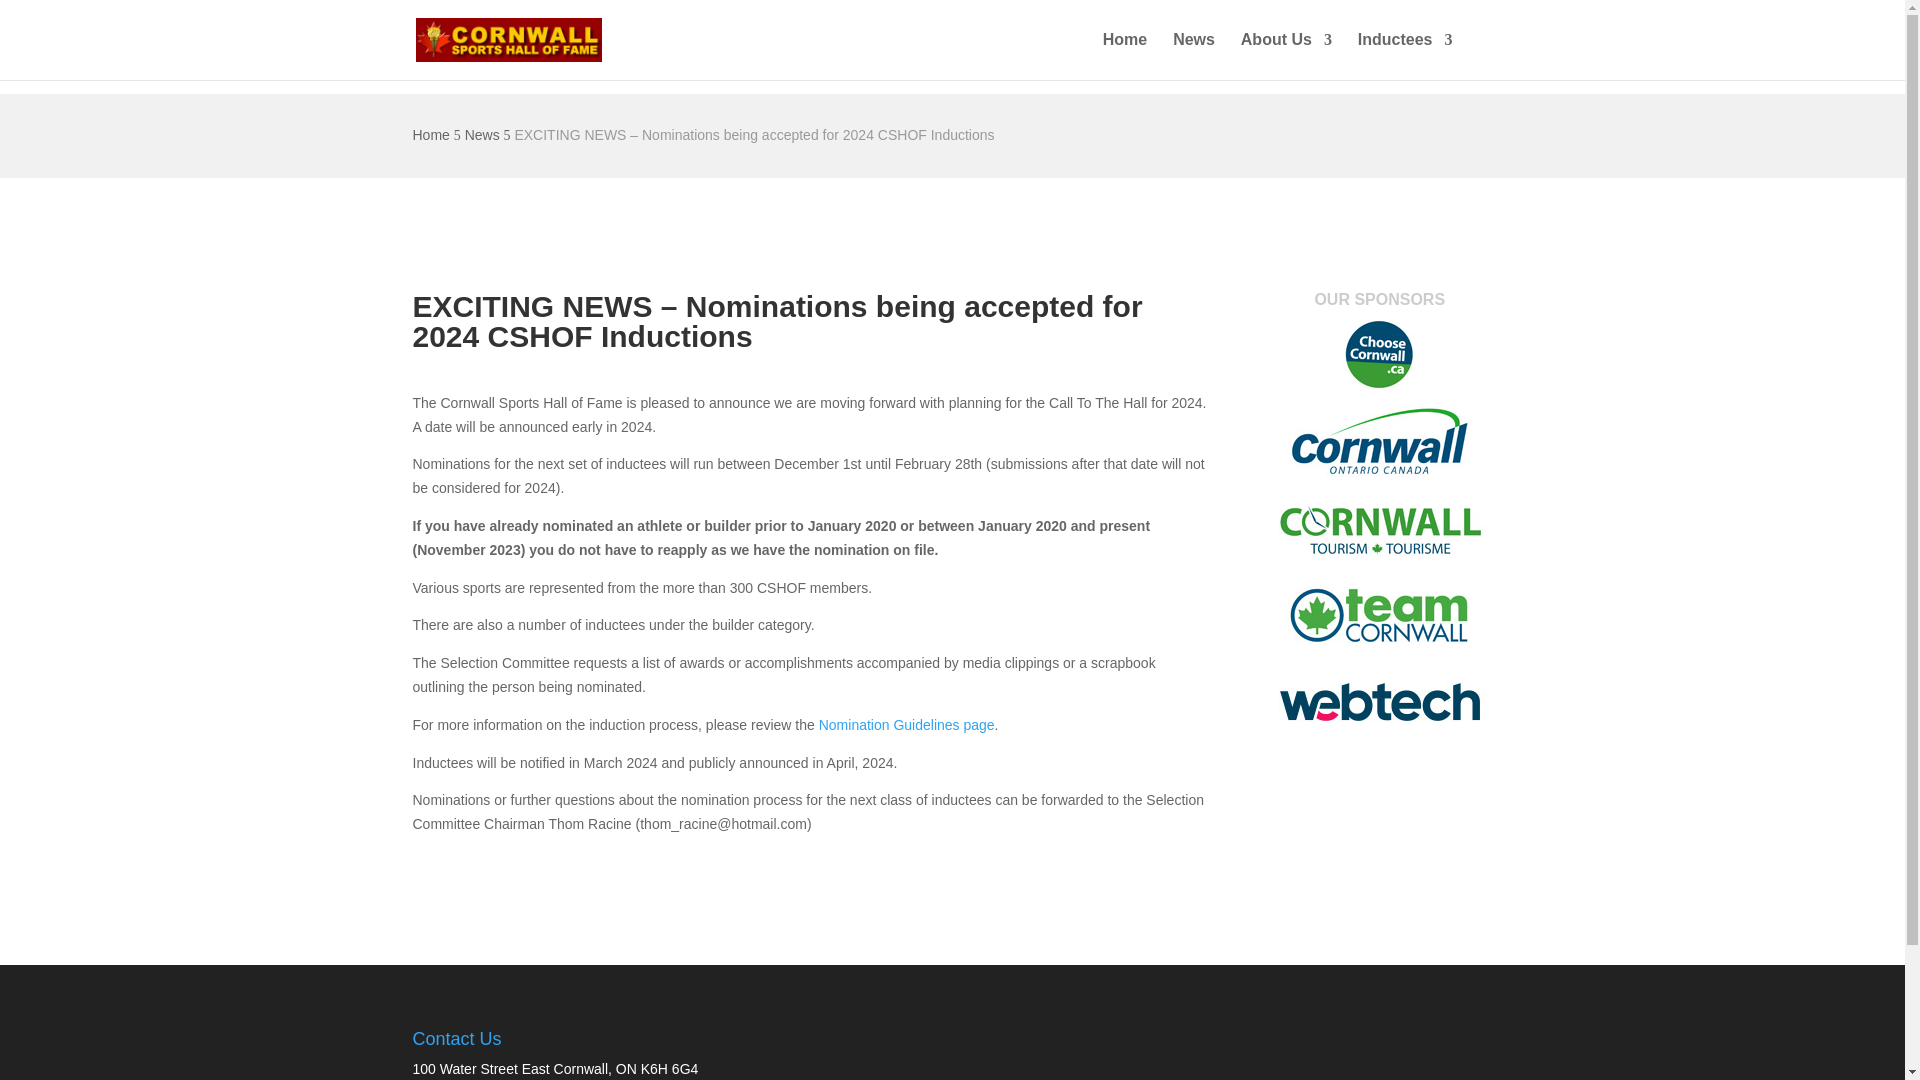 The image size is (1920, 1080). Describe the element at coordinates (430, 134) in the screenshot. I see `Home` at that location.